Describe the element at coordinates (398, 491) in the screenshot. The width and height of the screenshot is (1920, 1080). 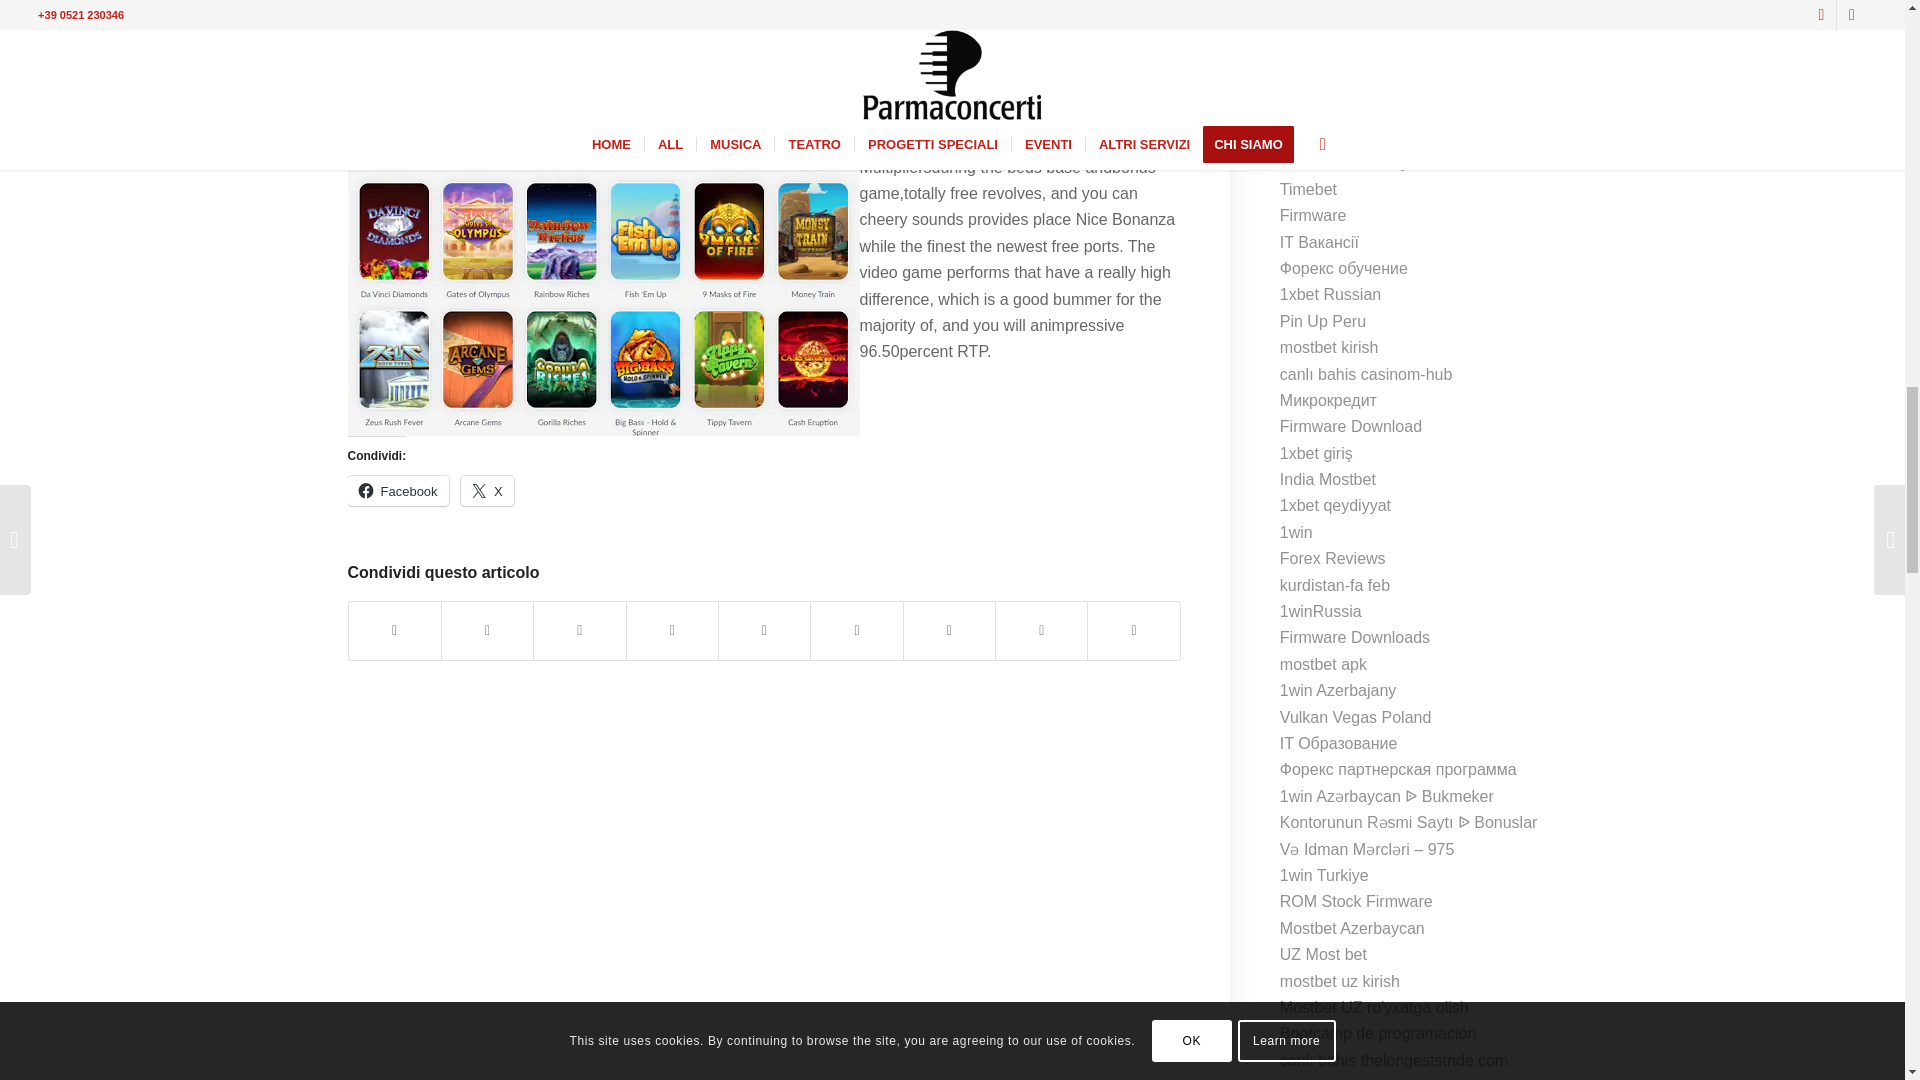
I see `Fai clic per condividere su Facebook` at that location.